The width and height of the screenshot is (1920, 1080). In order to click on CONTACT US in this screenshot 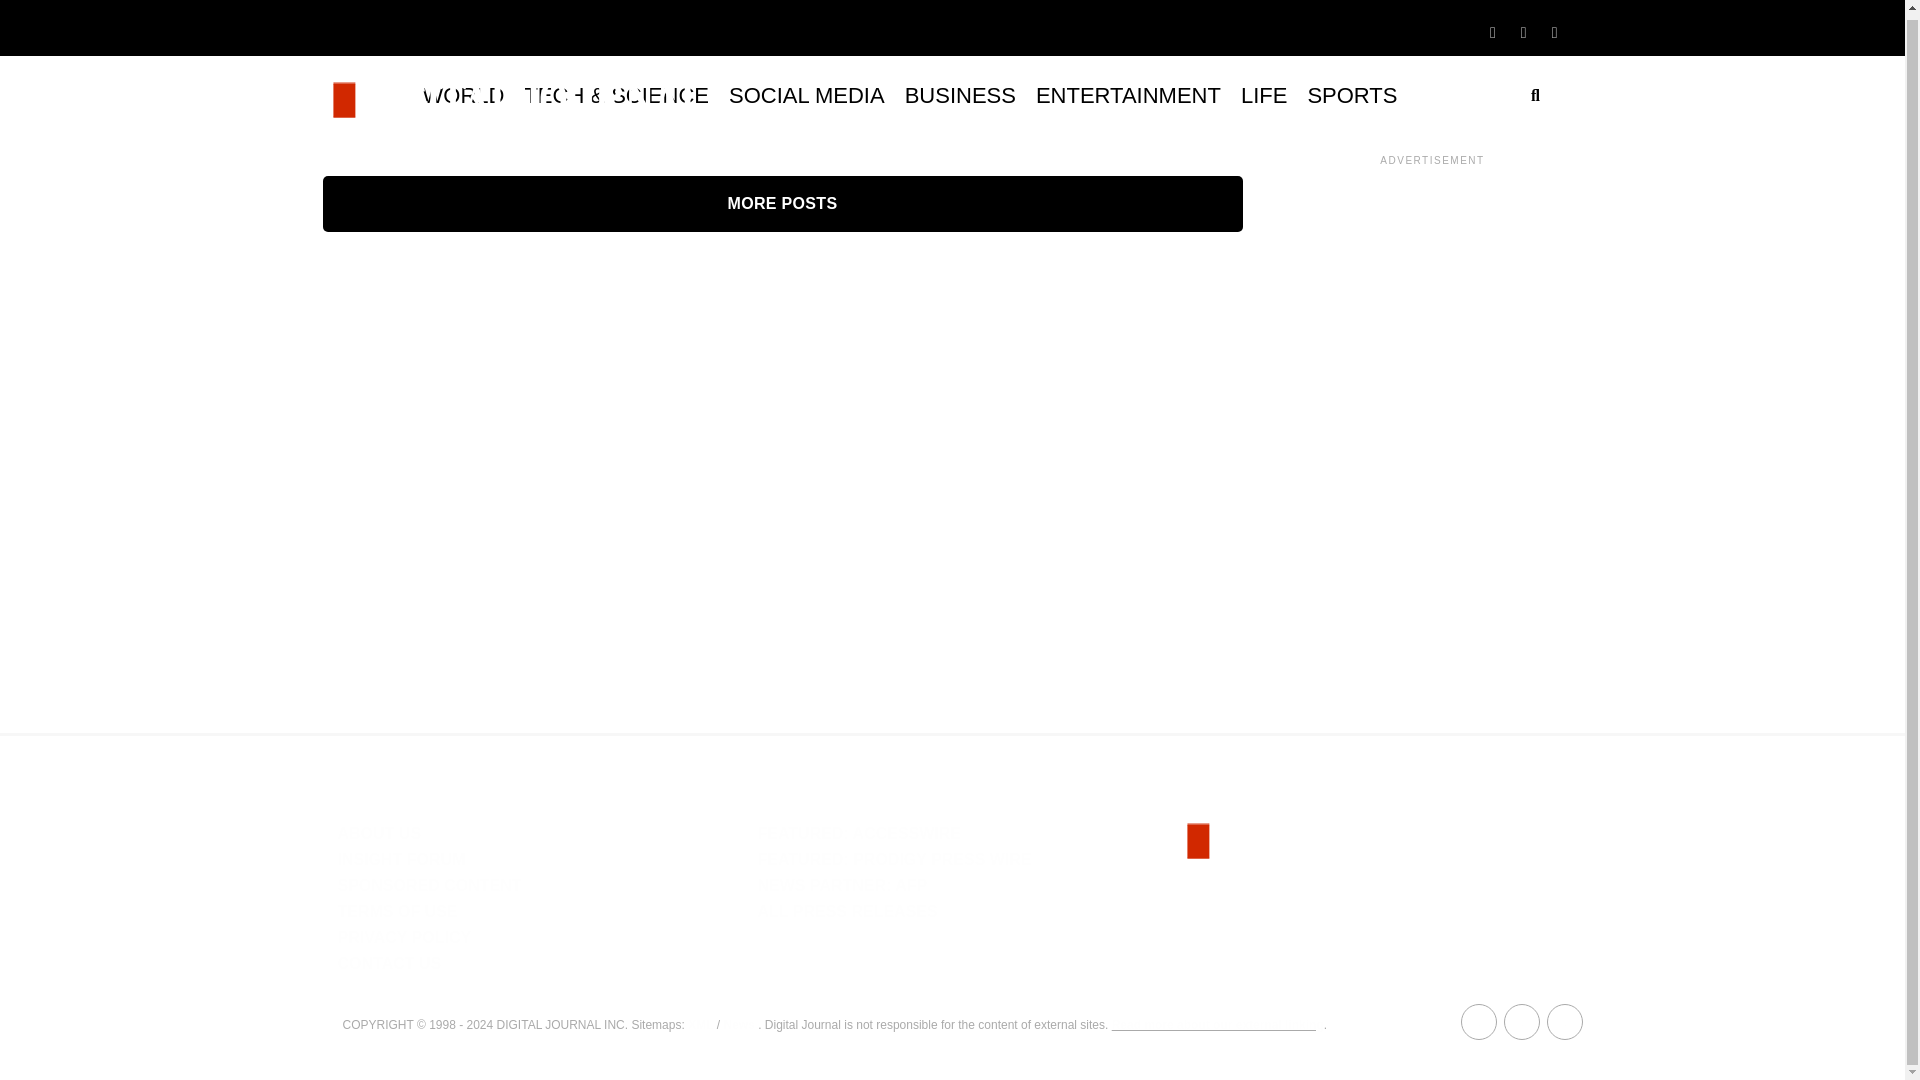, I will do `click(389, 963)`.